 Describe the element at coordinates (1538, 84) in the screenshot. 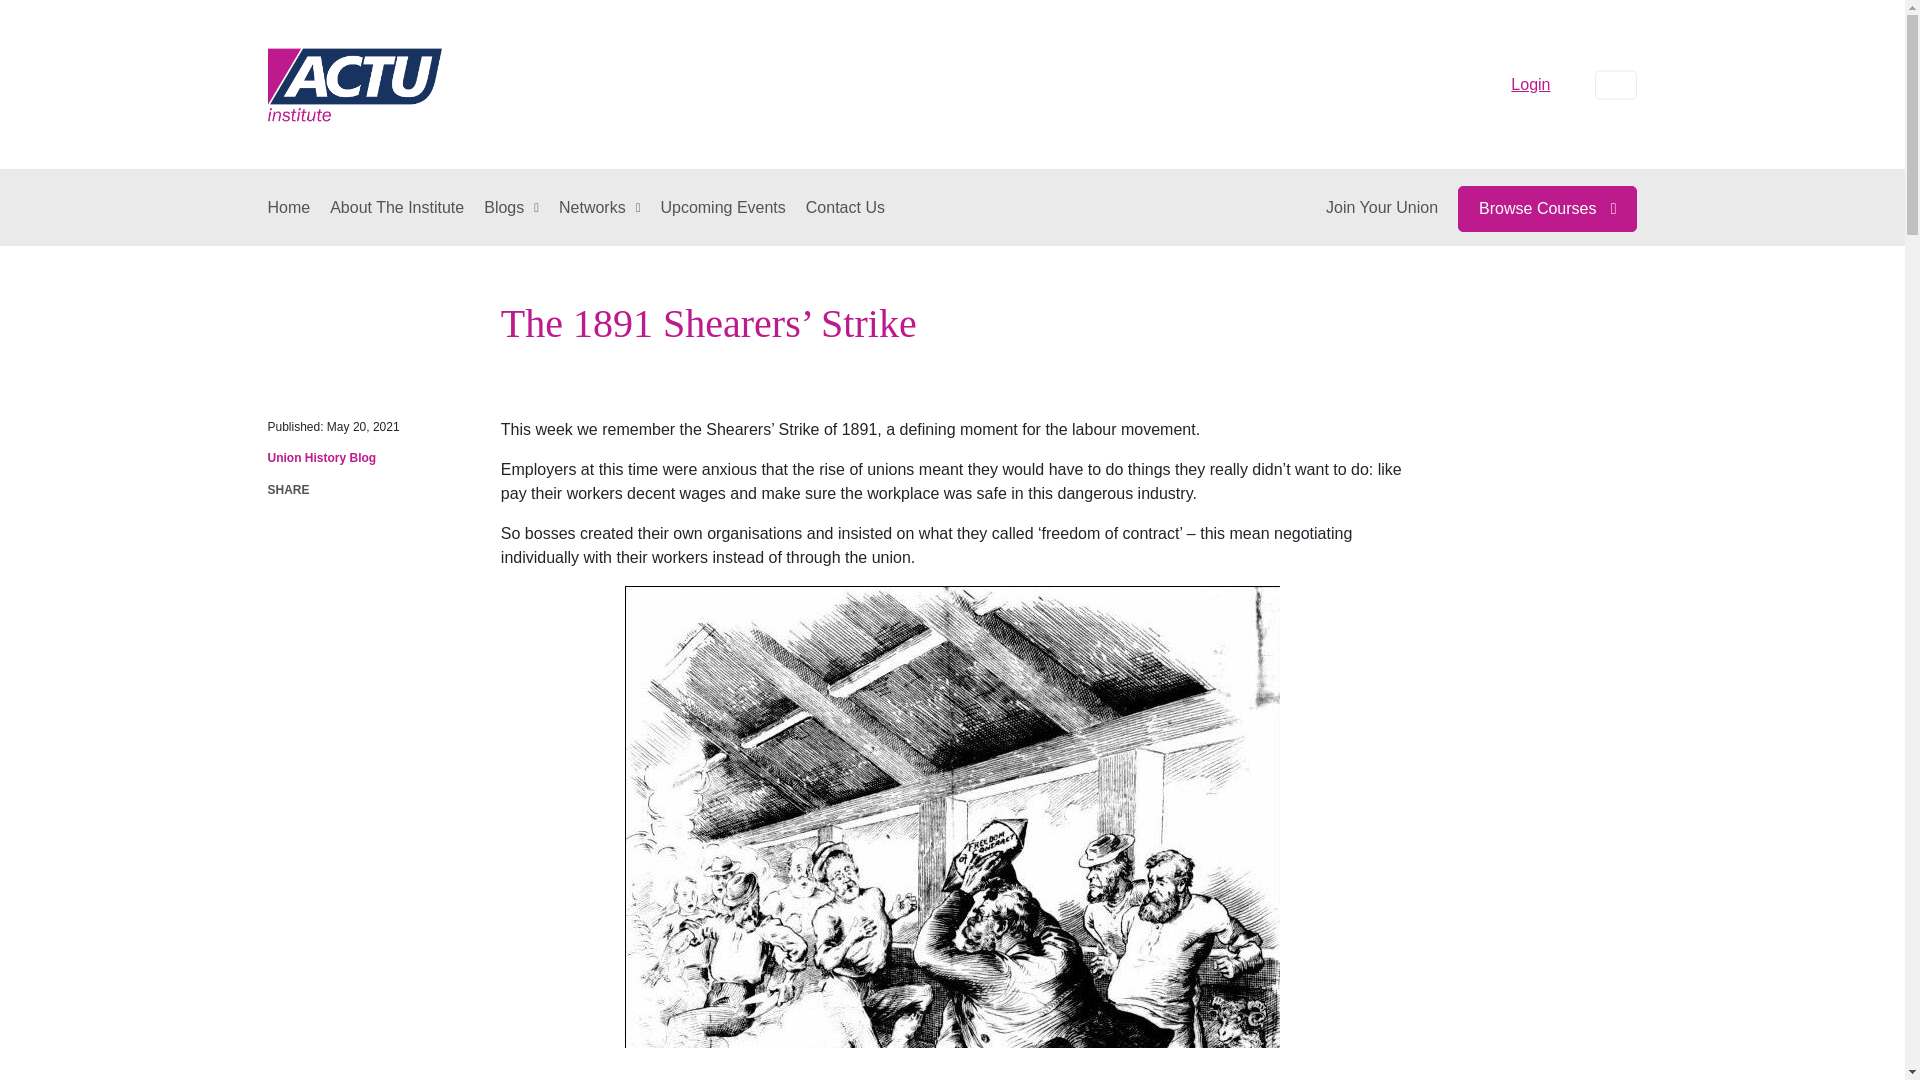

I see `Login` at that location.